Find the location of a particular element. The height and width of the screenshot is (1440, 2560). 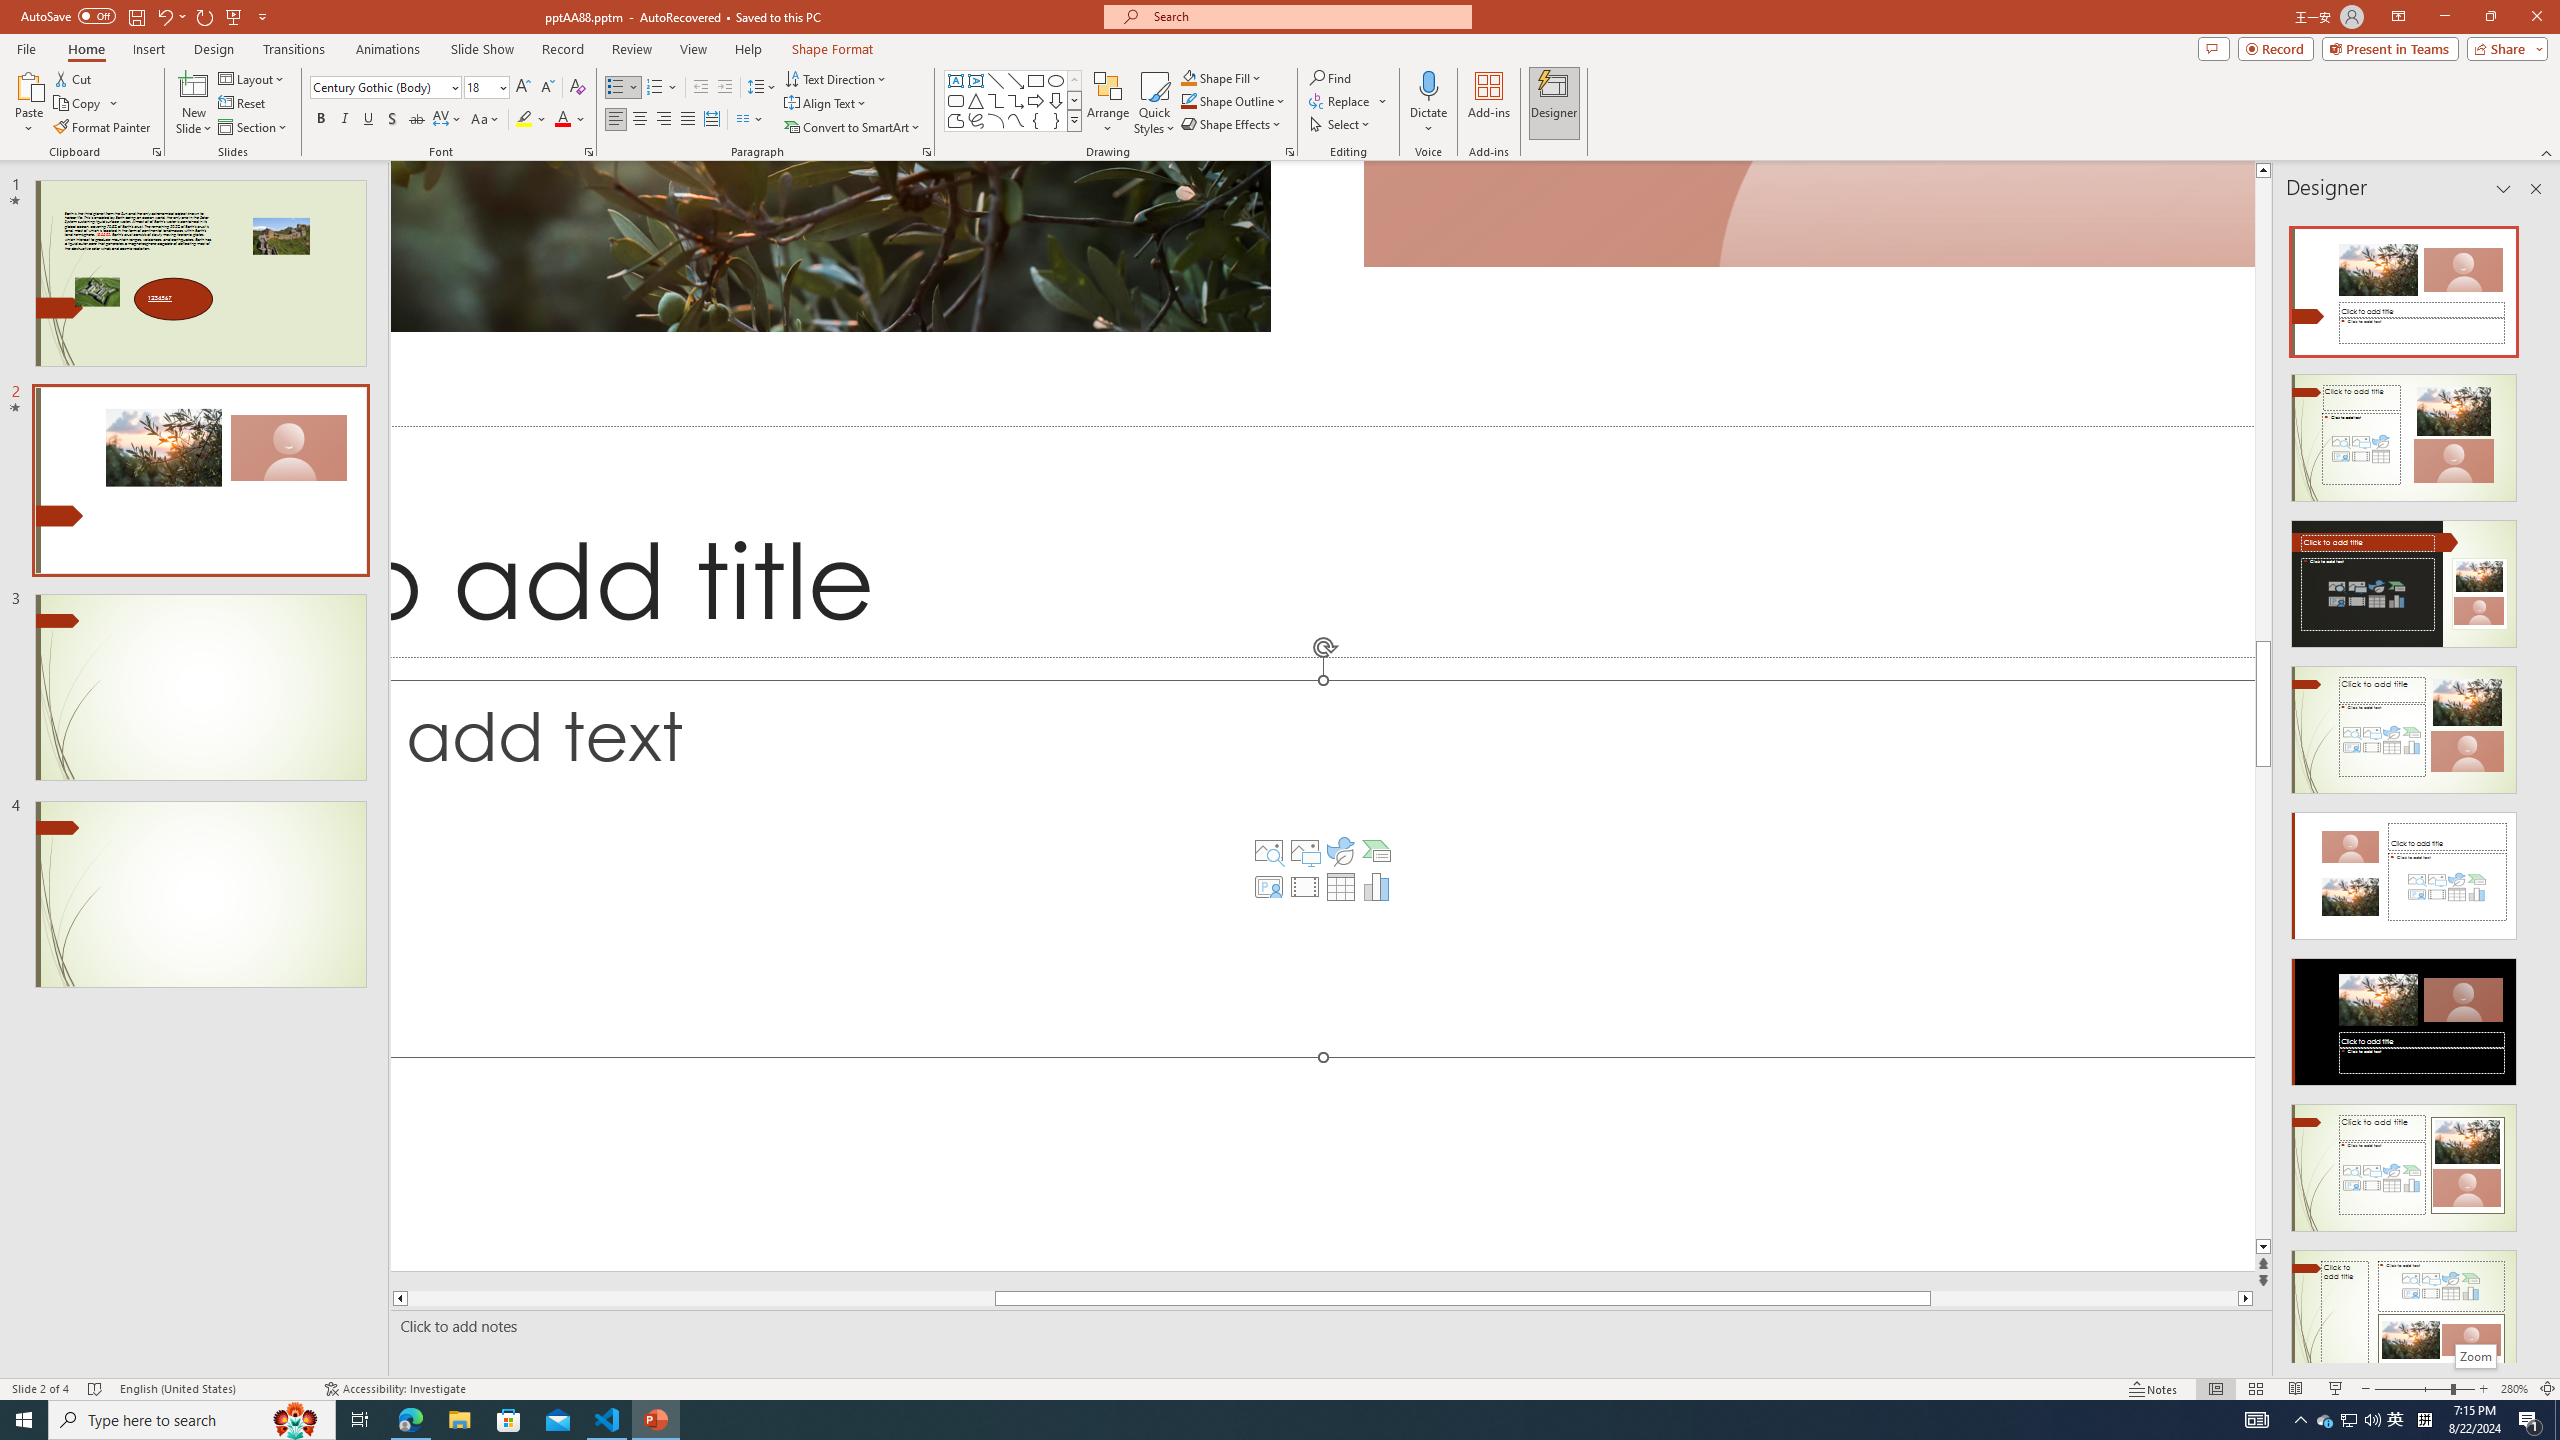

Recommended Design: Design Idea is located at coordinates (2404, 286).